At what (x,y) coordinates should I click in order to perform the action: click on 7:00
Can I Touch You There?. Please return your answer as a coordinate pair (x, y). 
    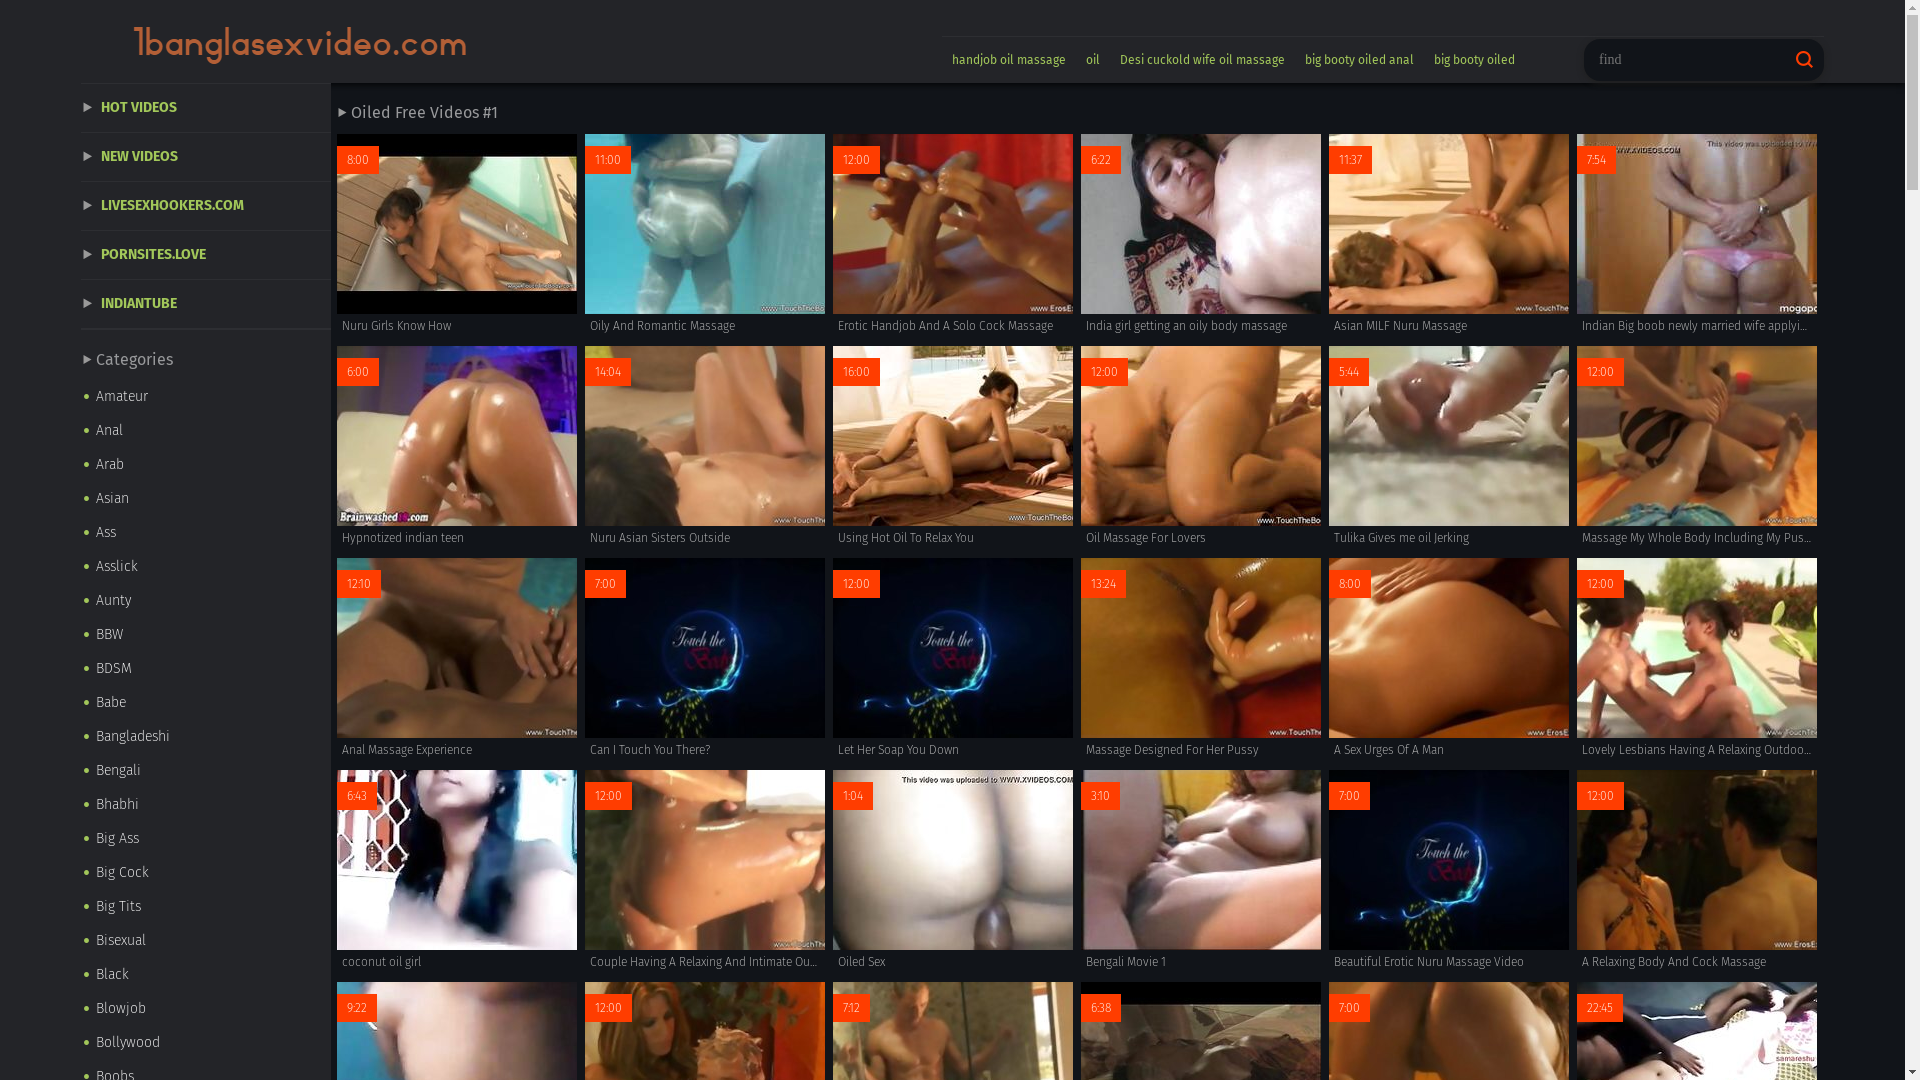
    Looking at the image, I should click on (705, 660).